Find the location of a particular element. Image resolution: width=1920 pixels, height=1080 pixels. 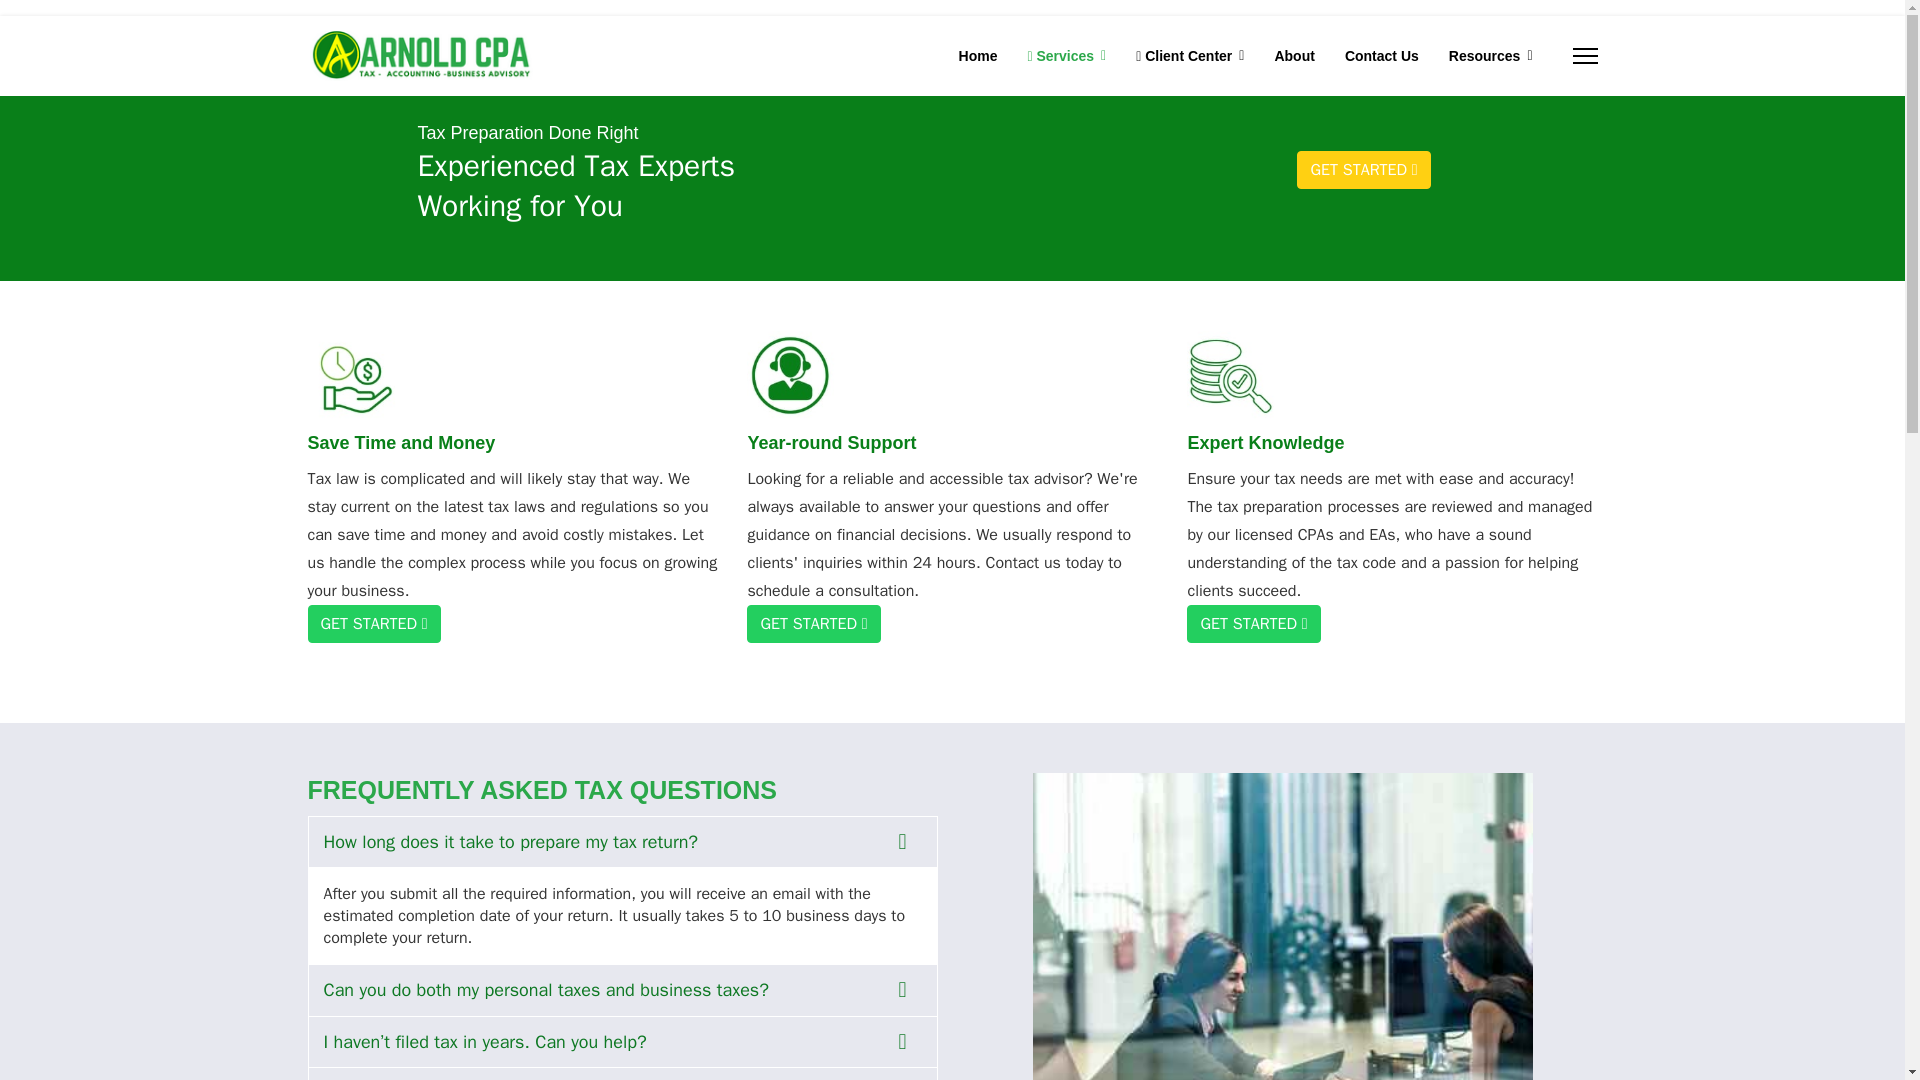

Services is located at coordinates (1066, 56).